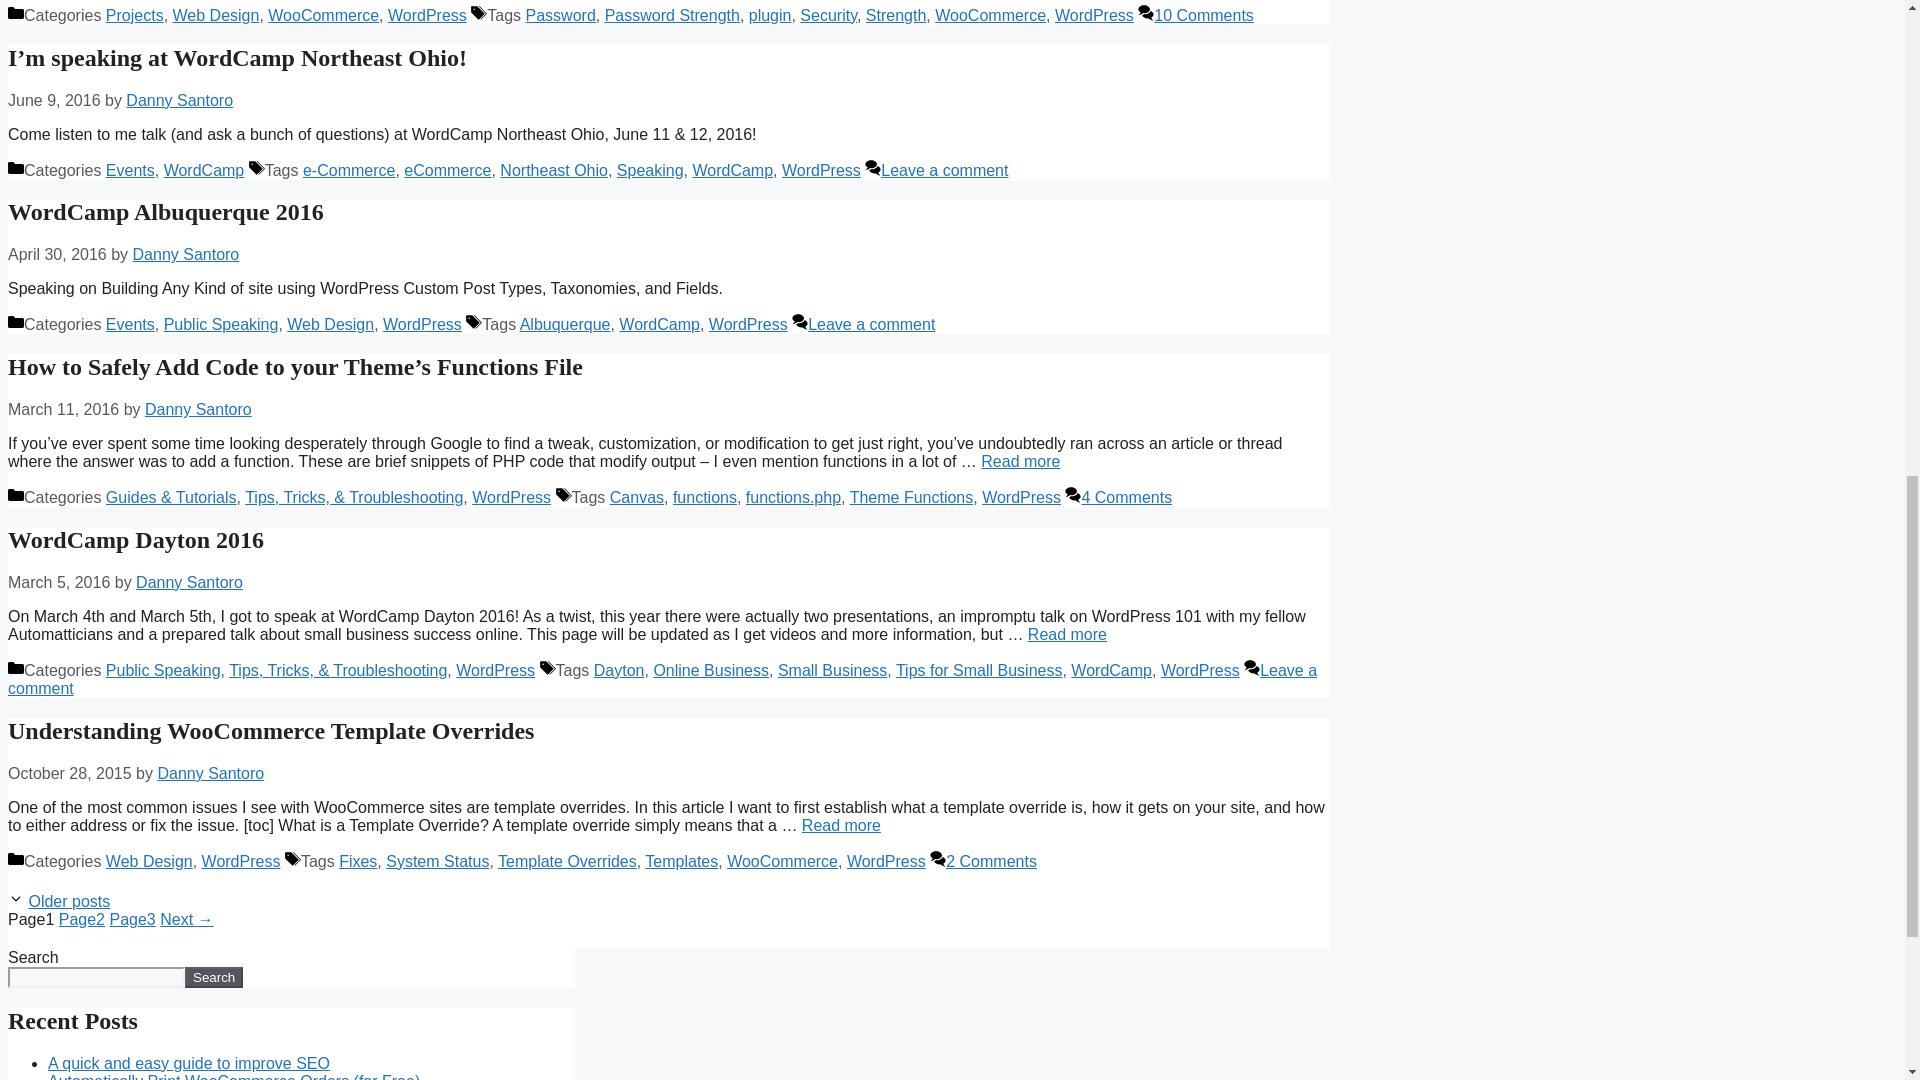 Image resolution: width=1920 pixels, height=1080 pixels. I want to click on Scroll back to top, so click(1855, 949).